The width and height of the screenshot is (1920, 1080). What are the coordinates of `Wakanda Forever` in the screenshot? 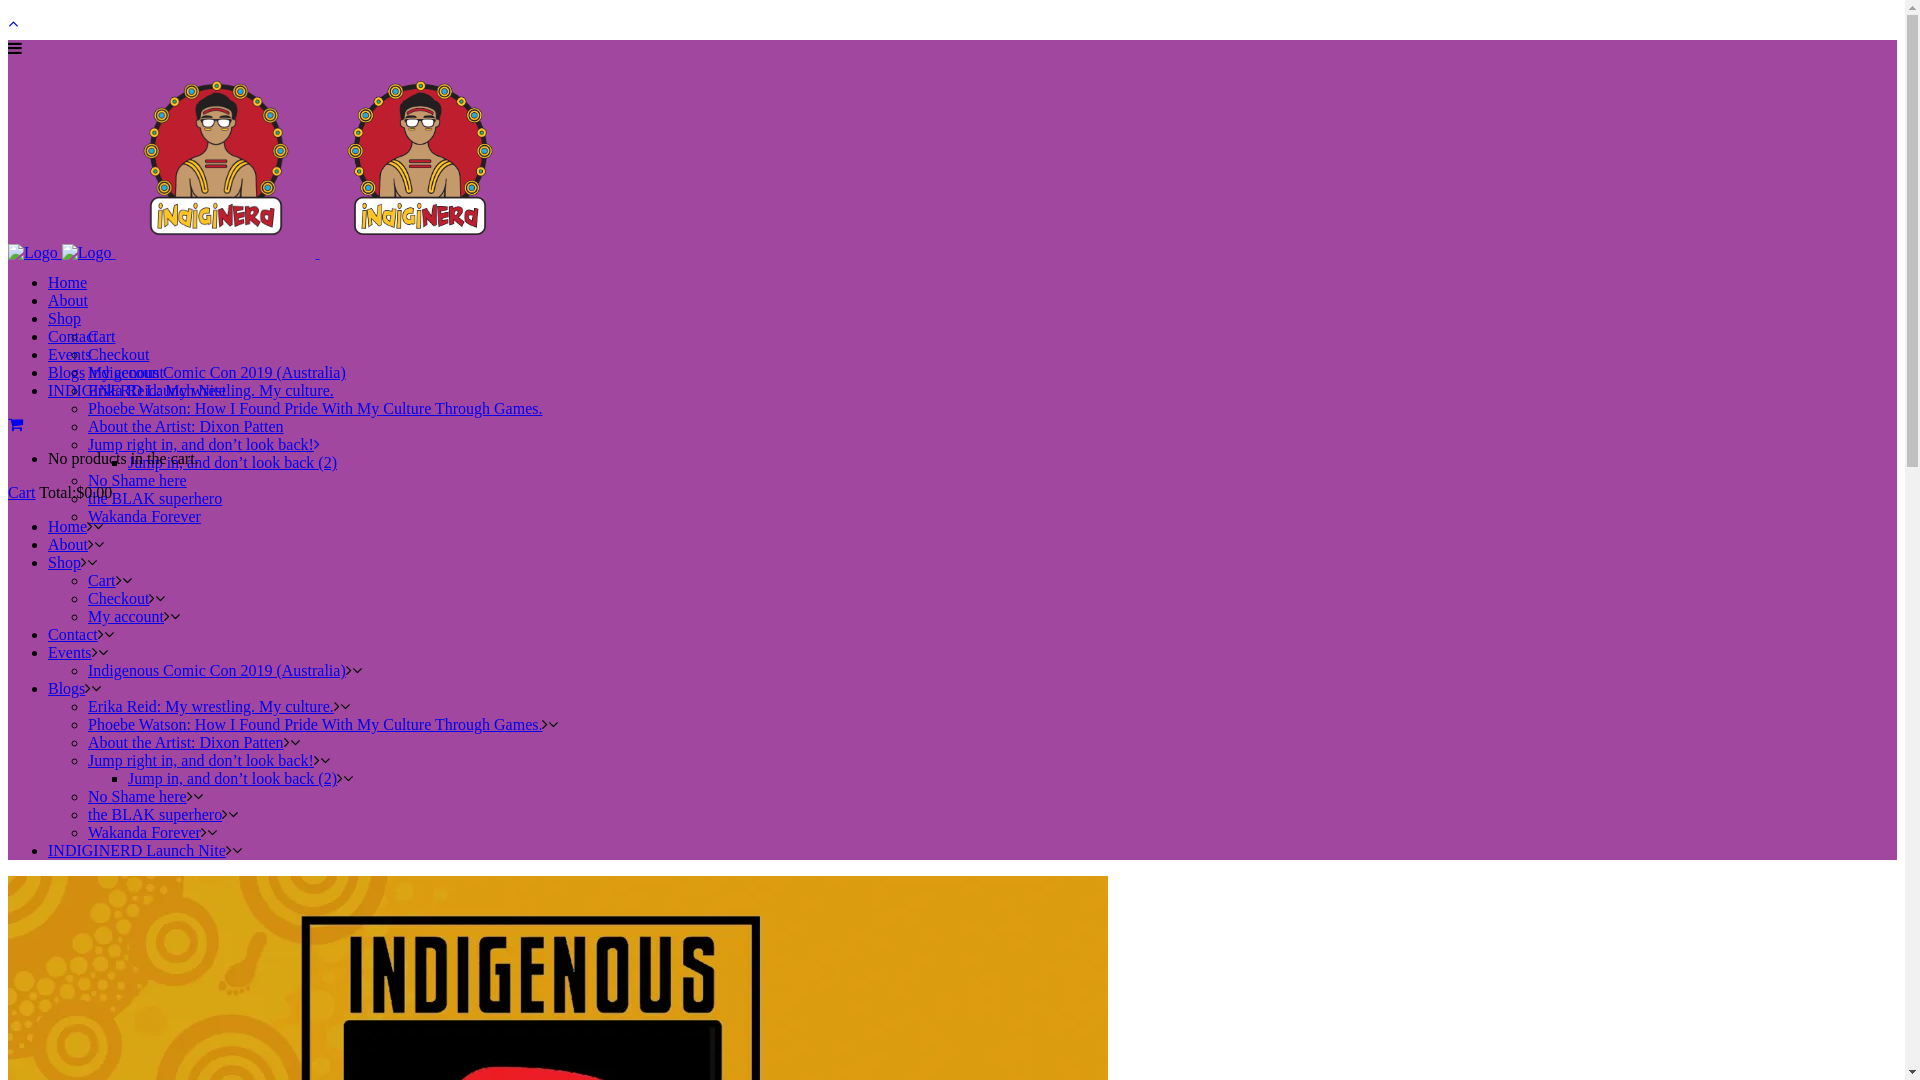 It's located at (144, 516).